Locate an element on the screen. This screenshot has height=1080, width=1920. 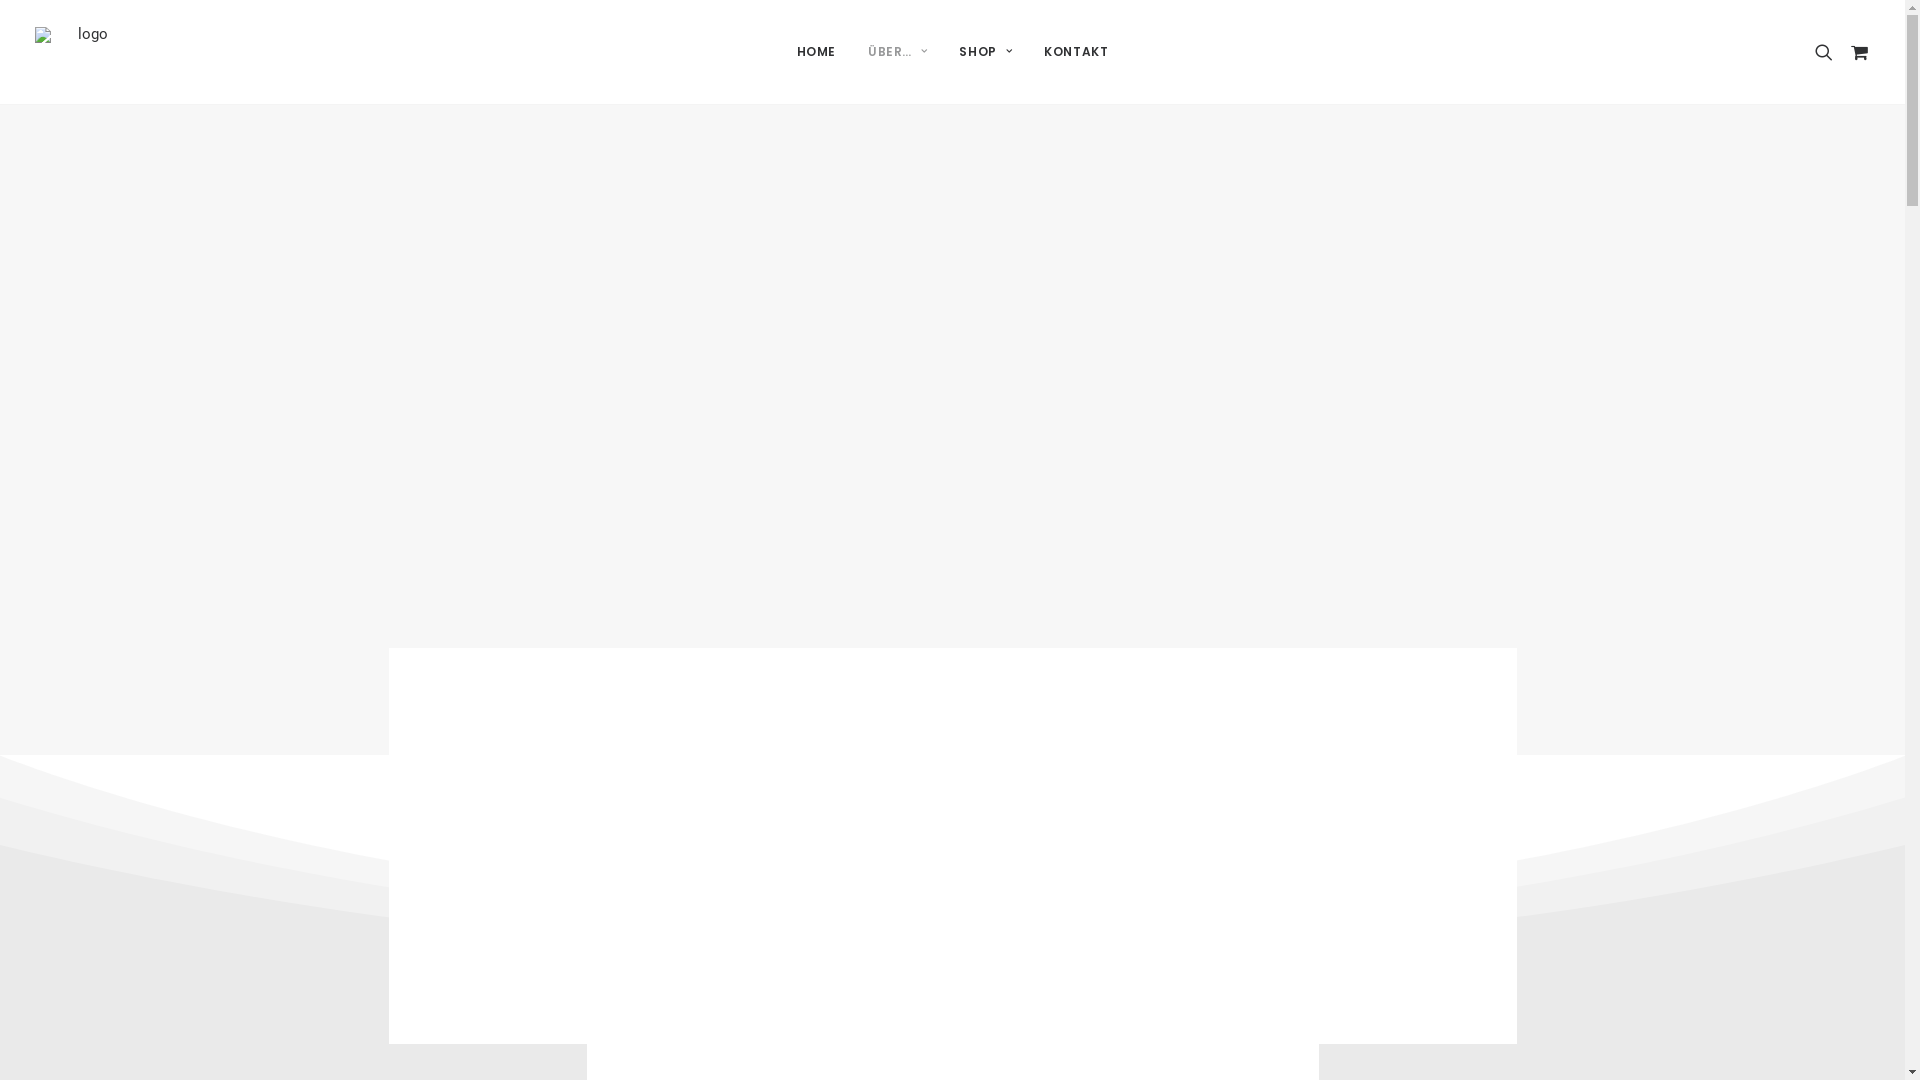
KONTAKT is located at coordinates (1076, 52).